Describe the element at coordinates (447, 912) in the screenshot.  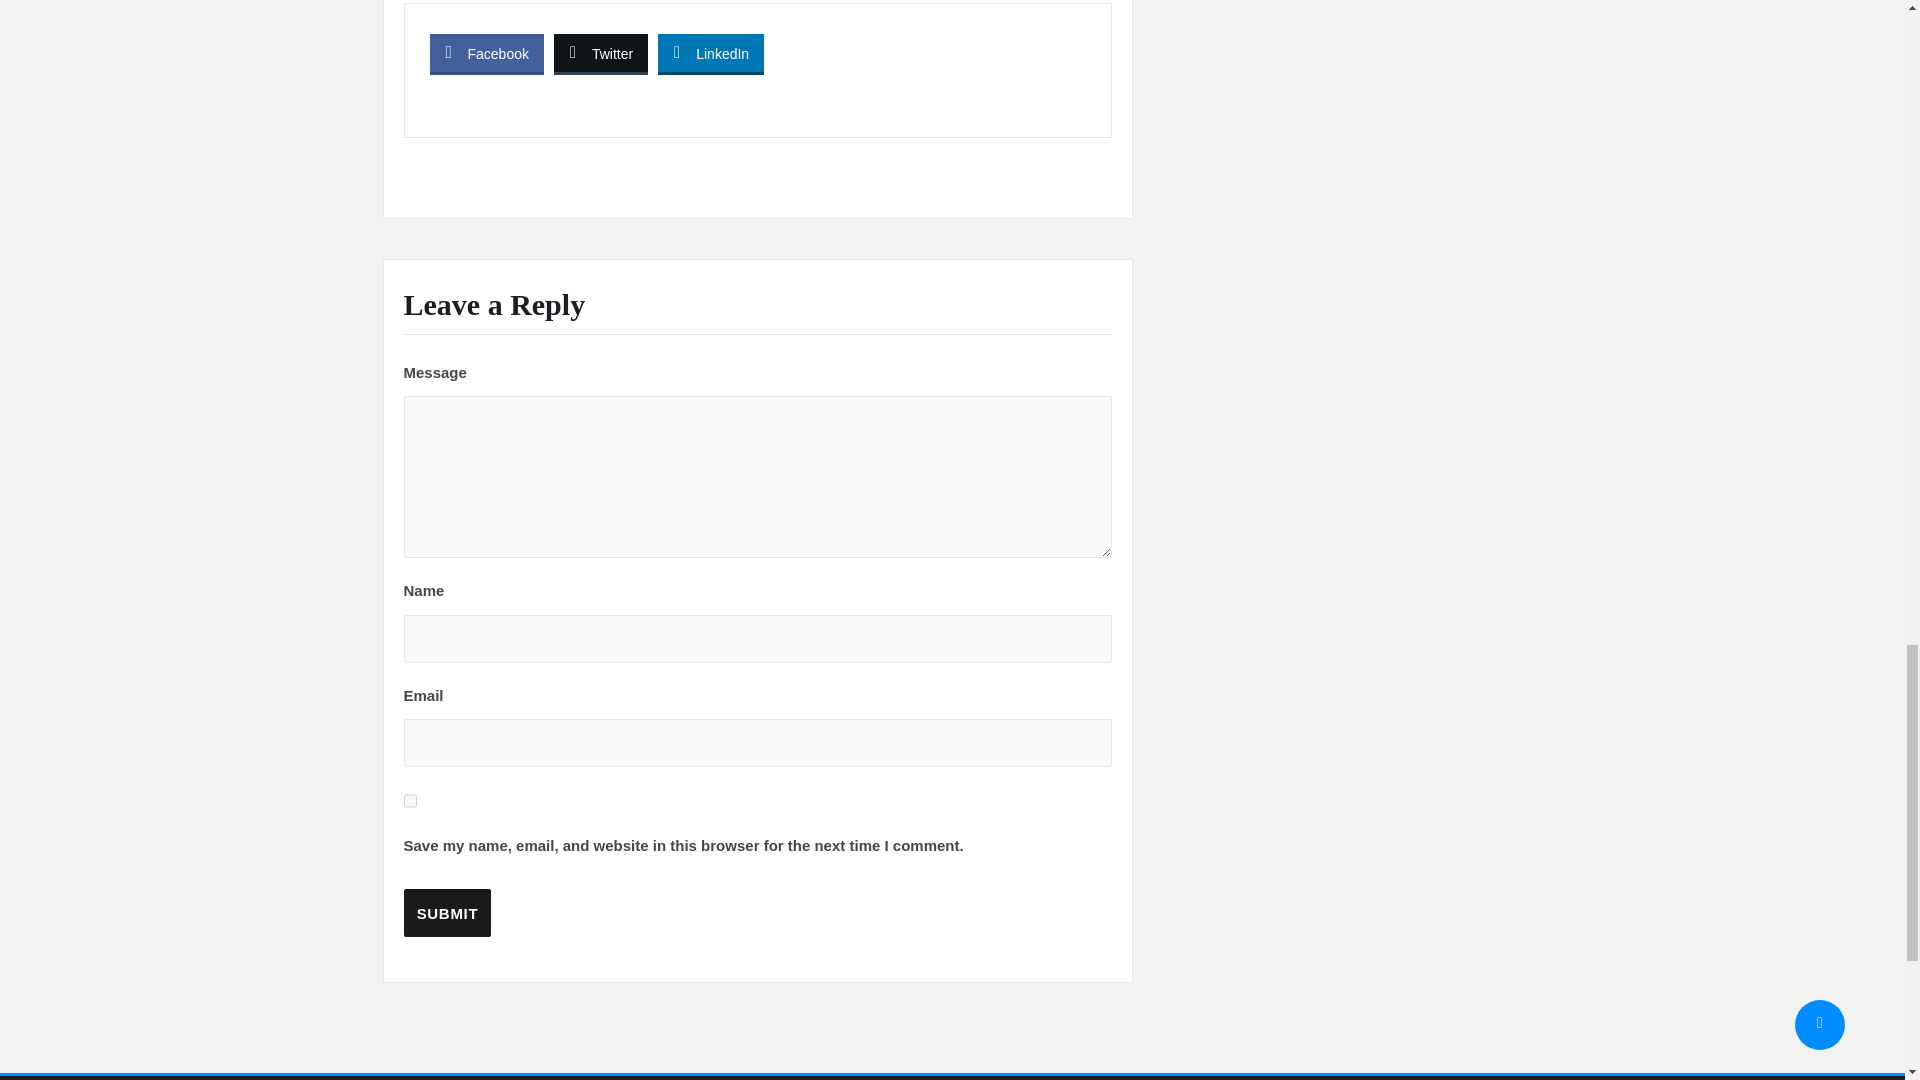
I see `Submit` at that location.